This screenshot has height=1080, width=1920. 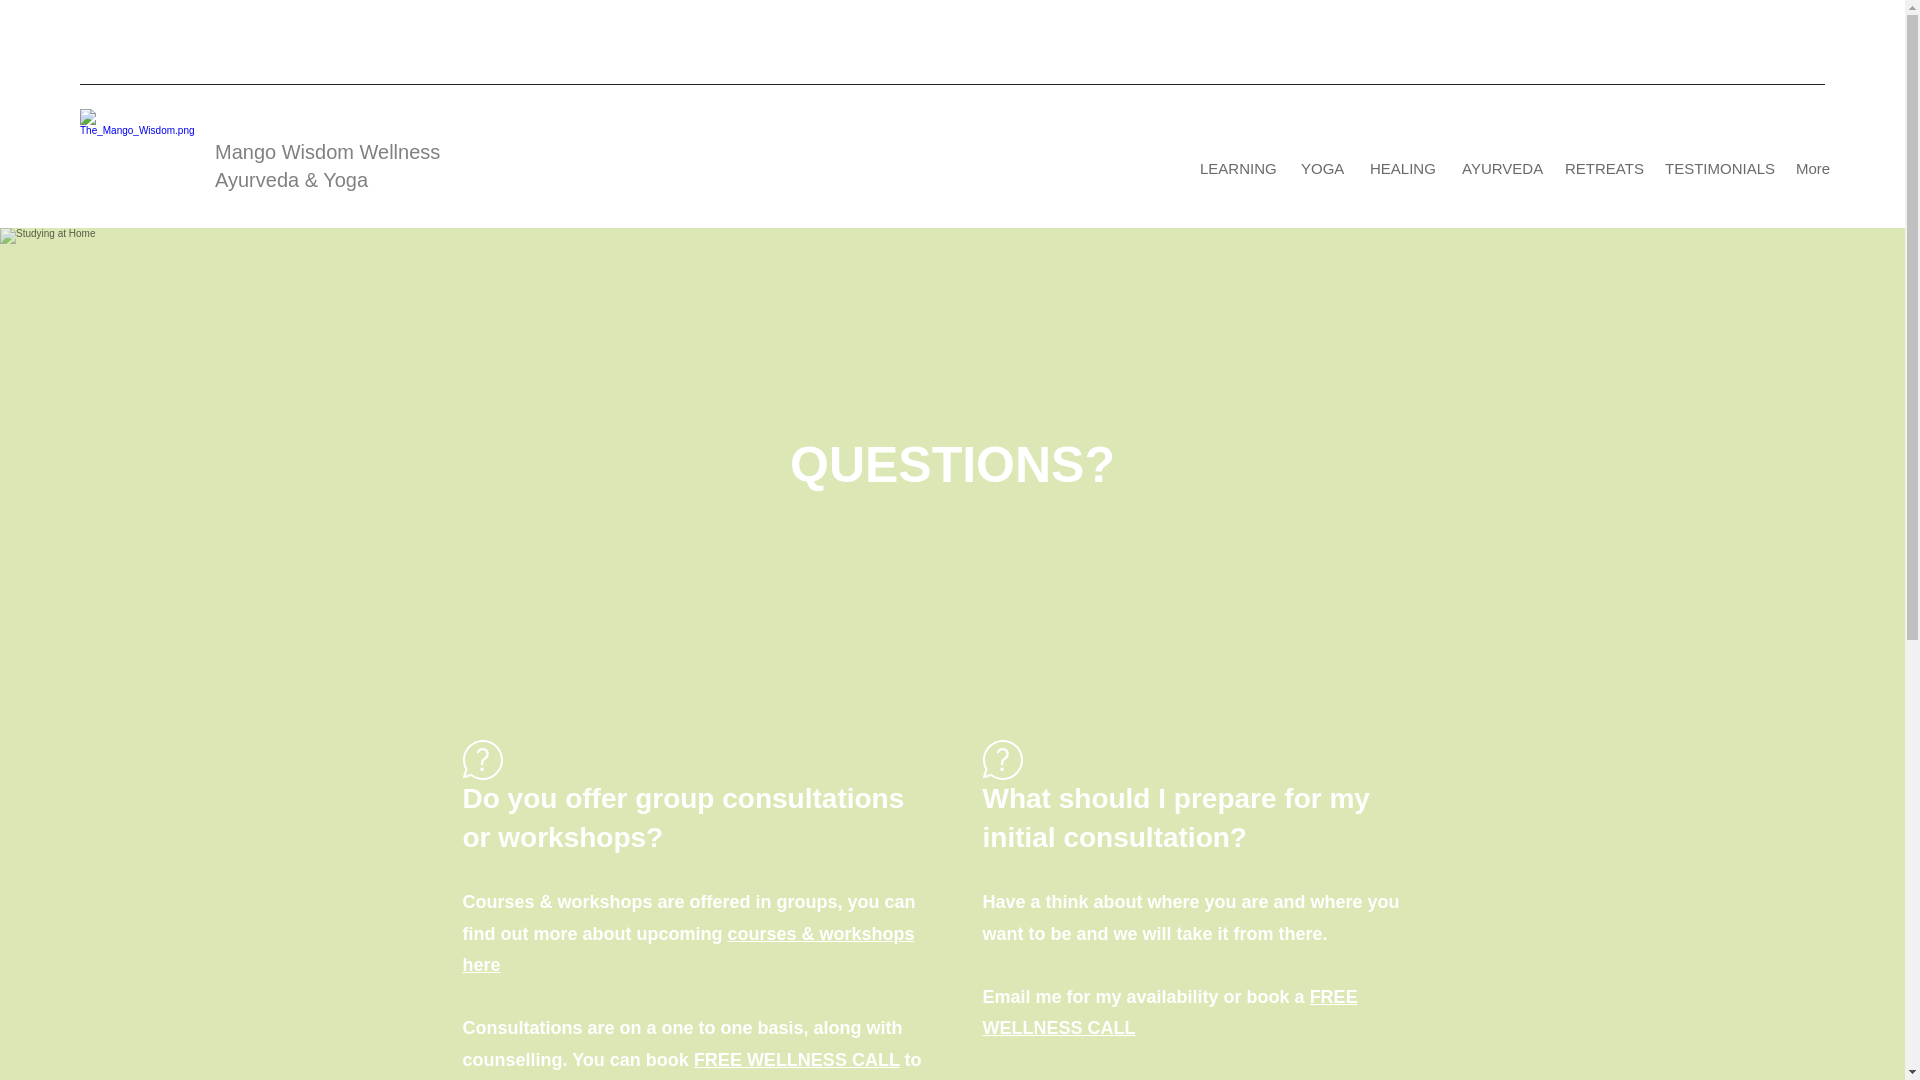 I want to click on FREE WELLNESS CALL, so click(x=796, y=1060).